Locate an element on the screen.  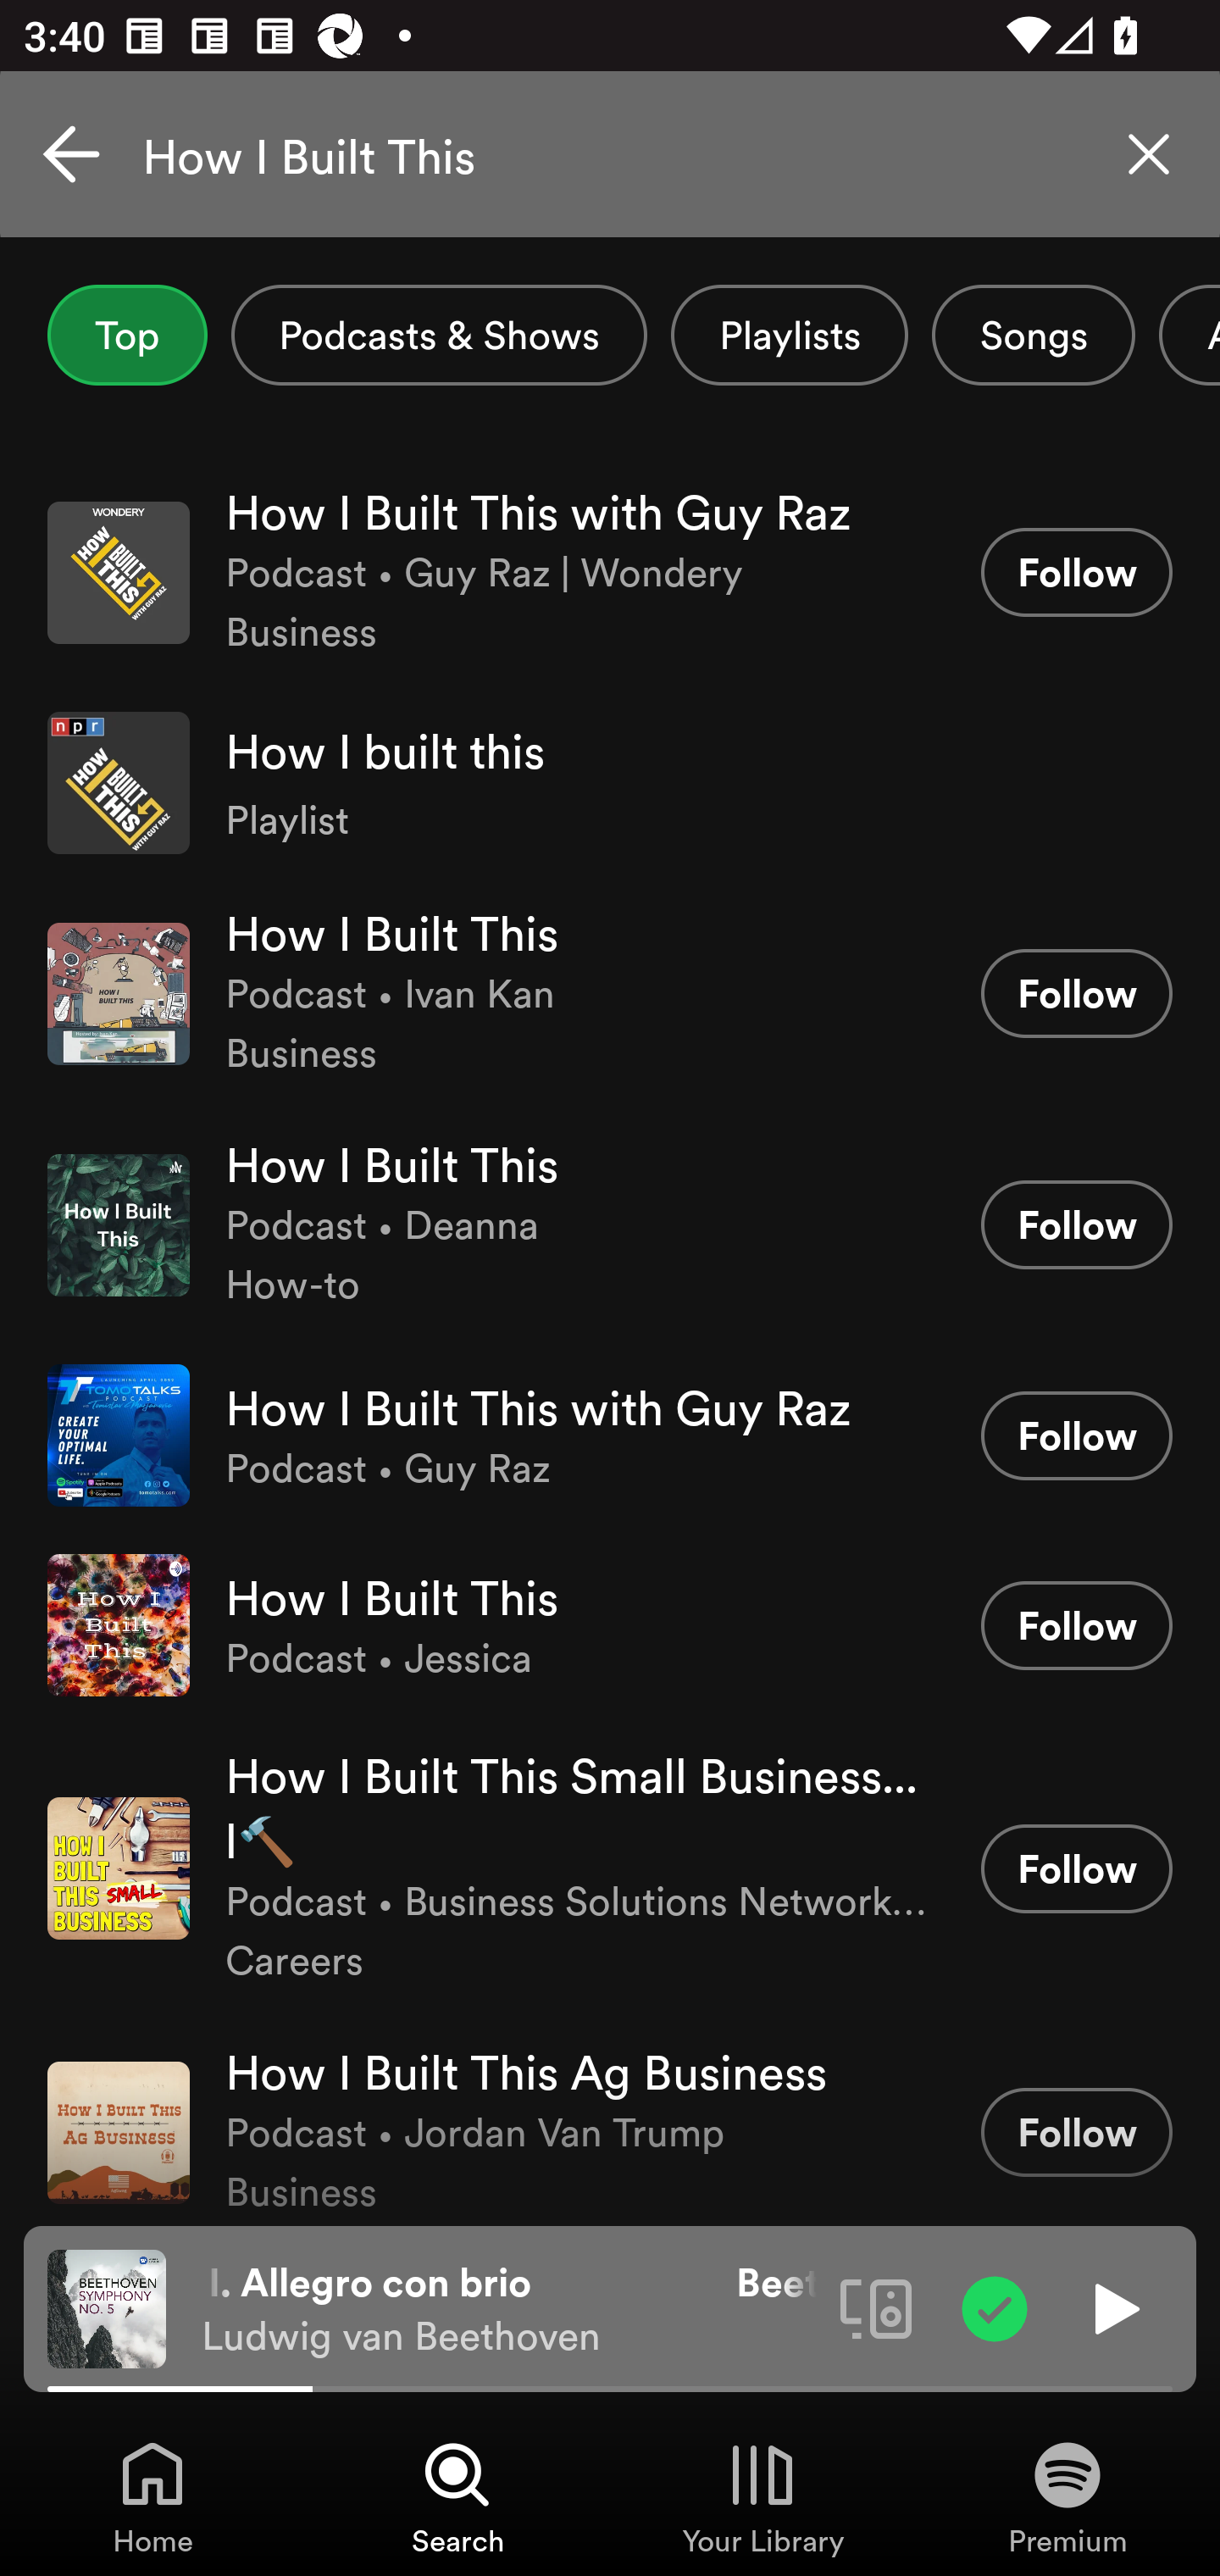
Follow is located at coordinates (1076, 571).